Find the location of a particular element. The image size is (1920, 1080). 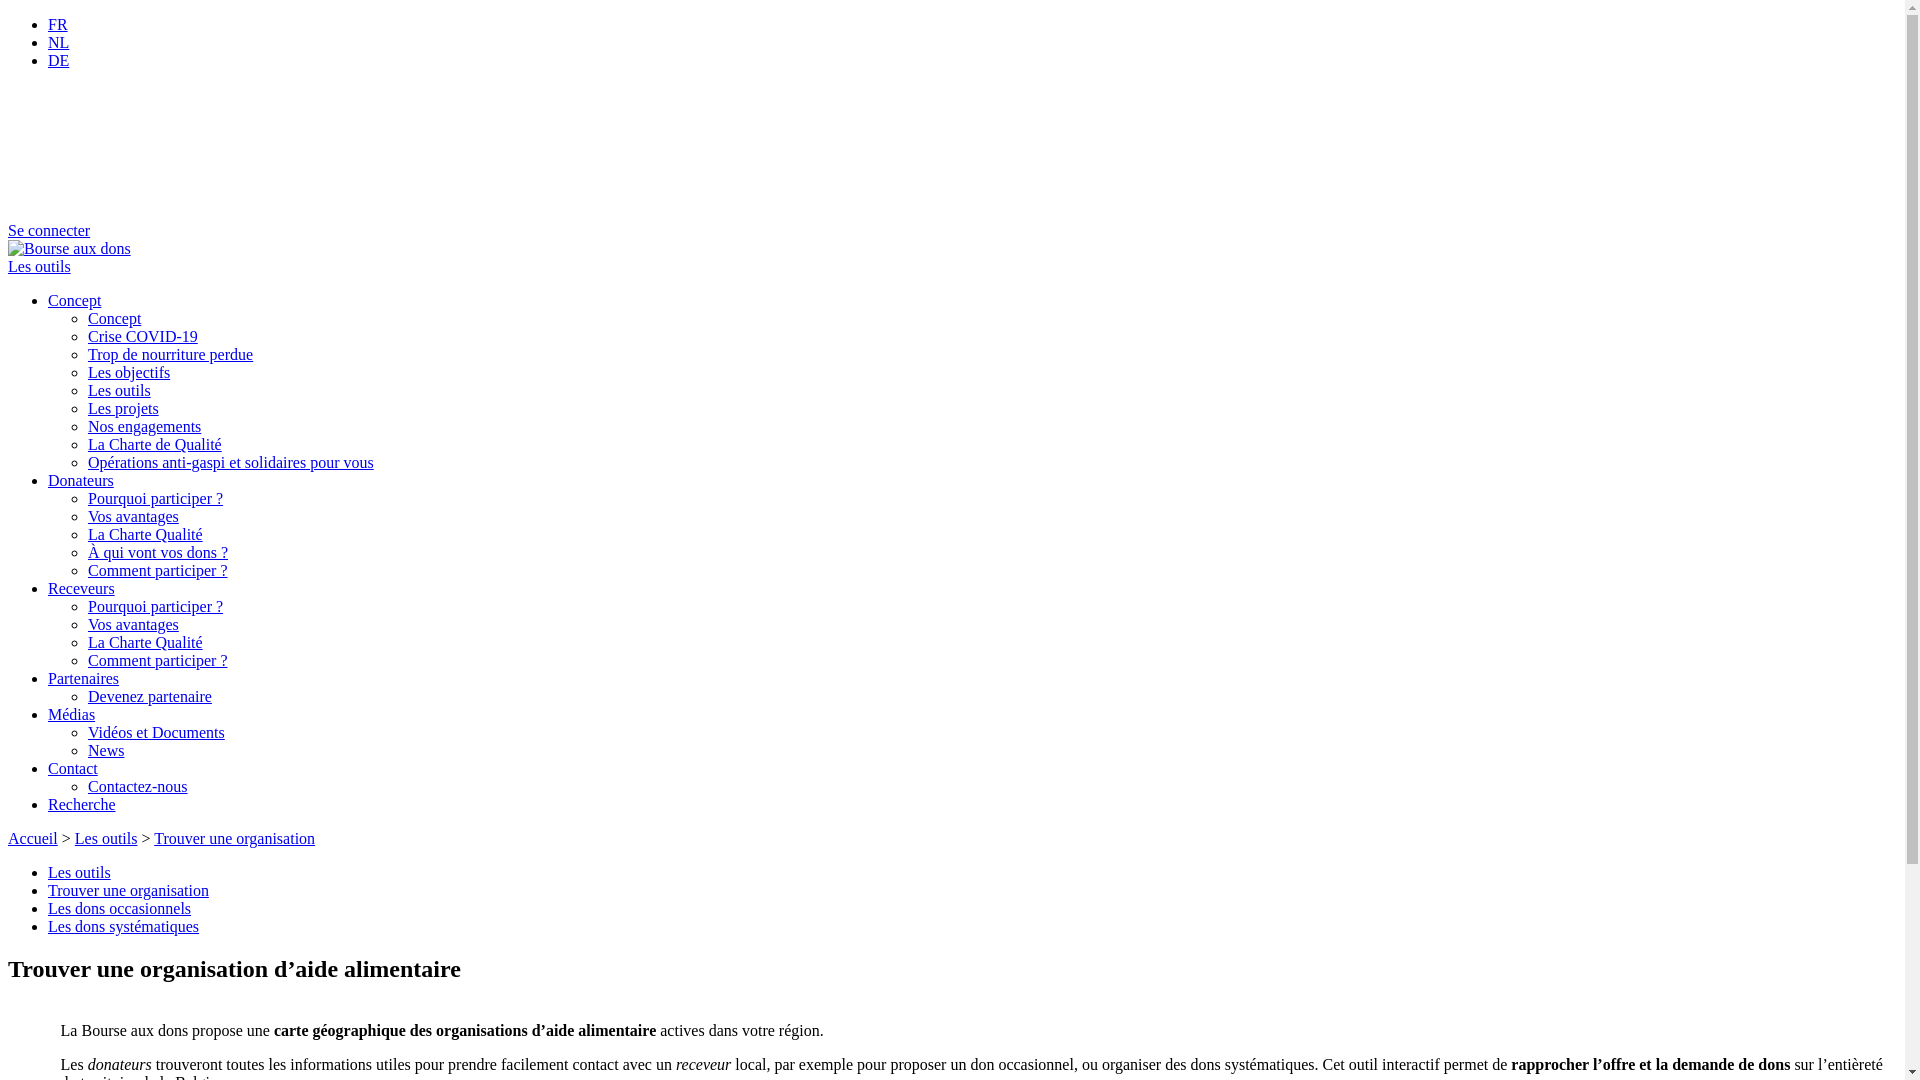

Les dons occasionnels is located at coordinates (120, 908).